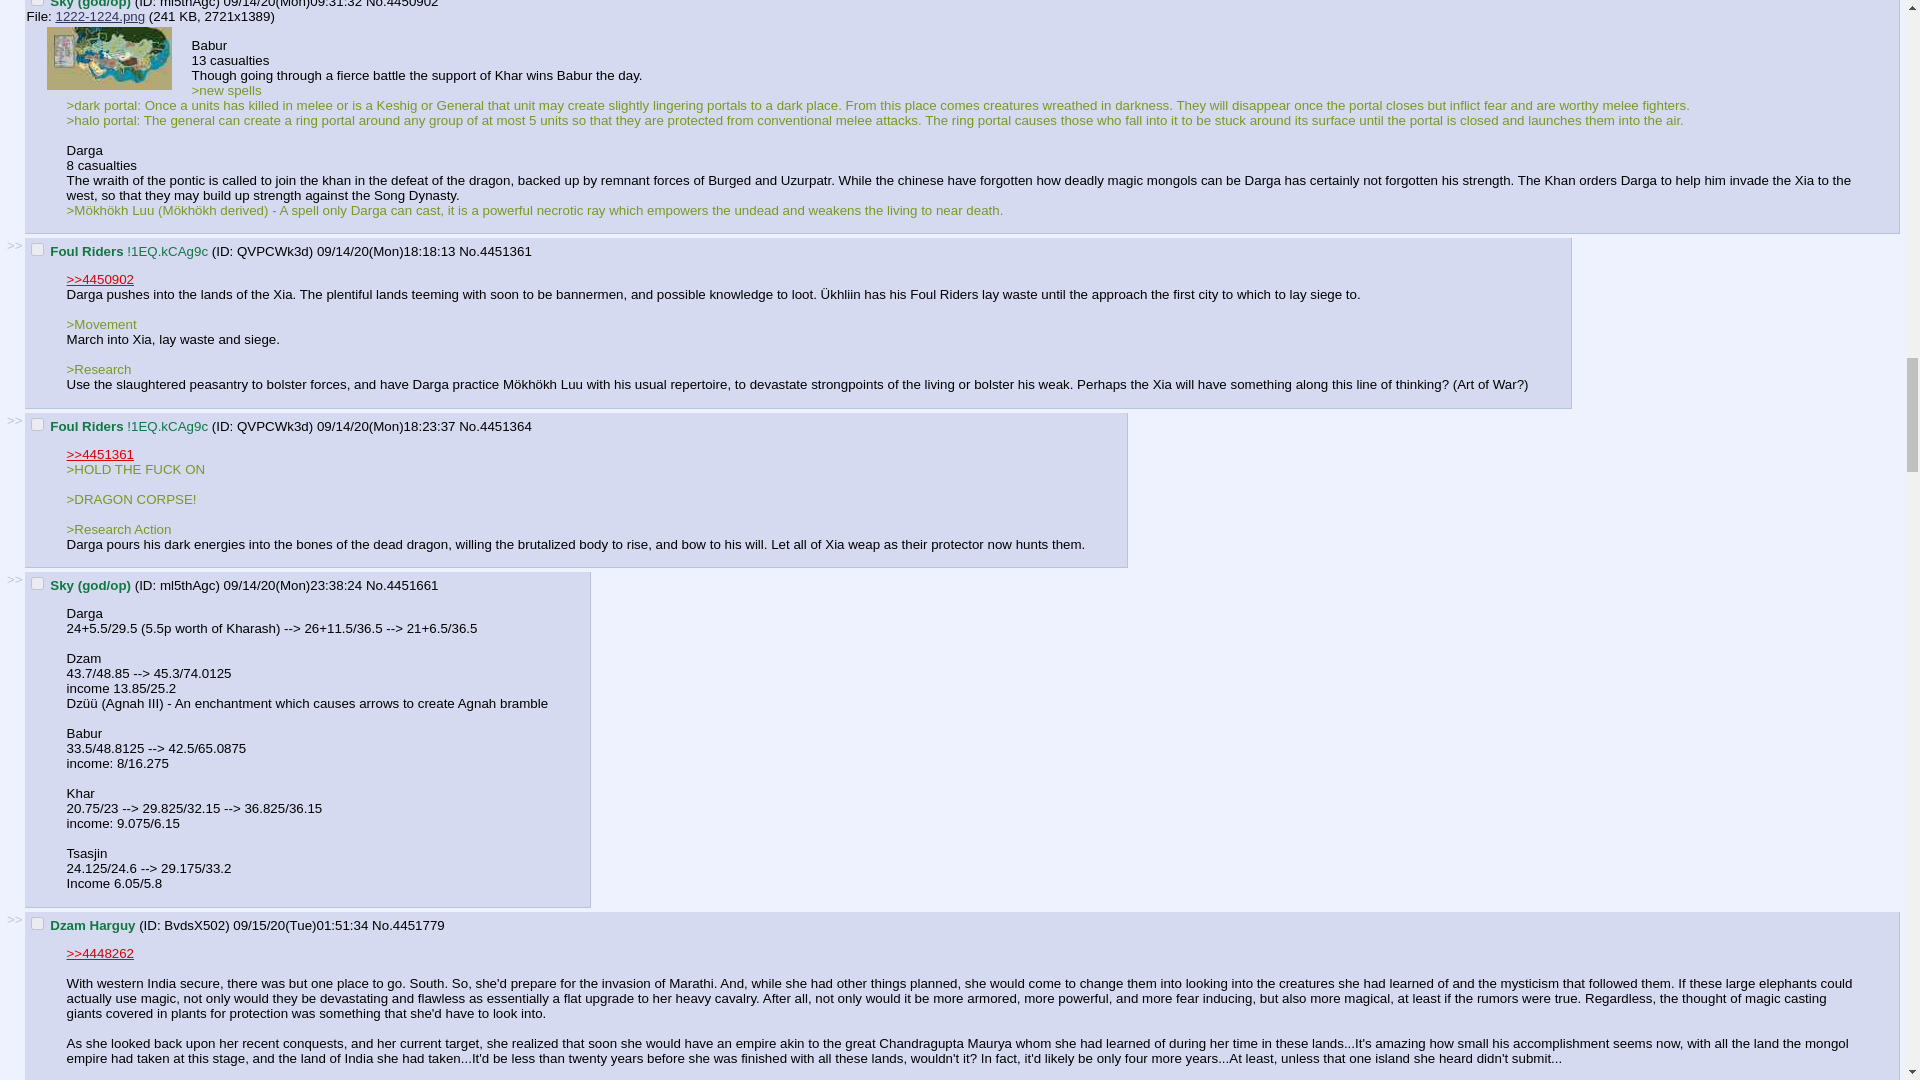  I want to click on delete, so click(37, 582).